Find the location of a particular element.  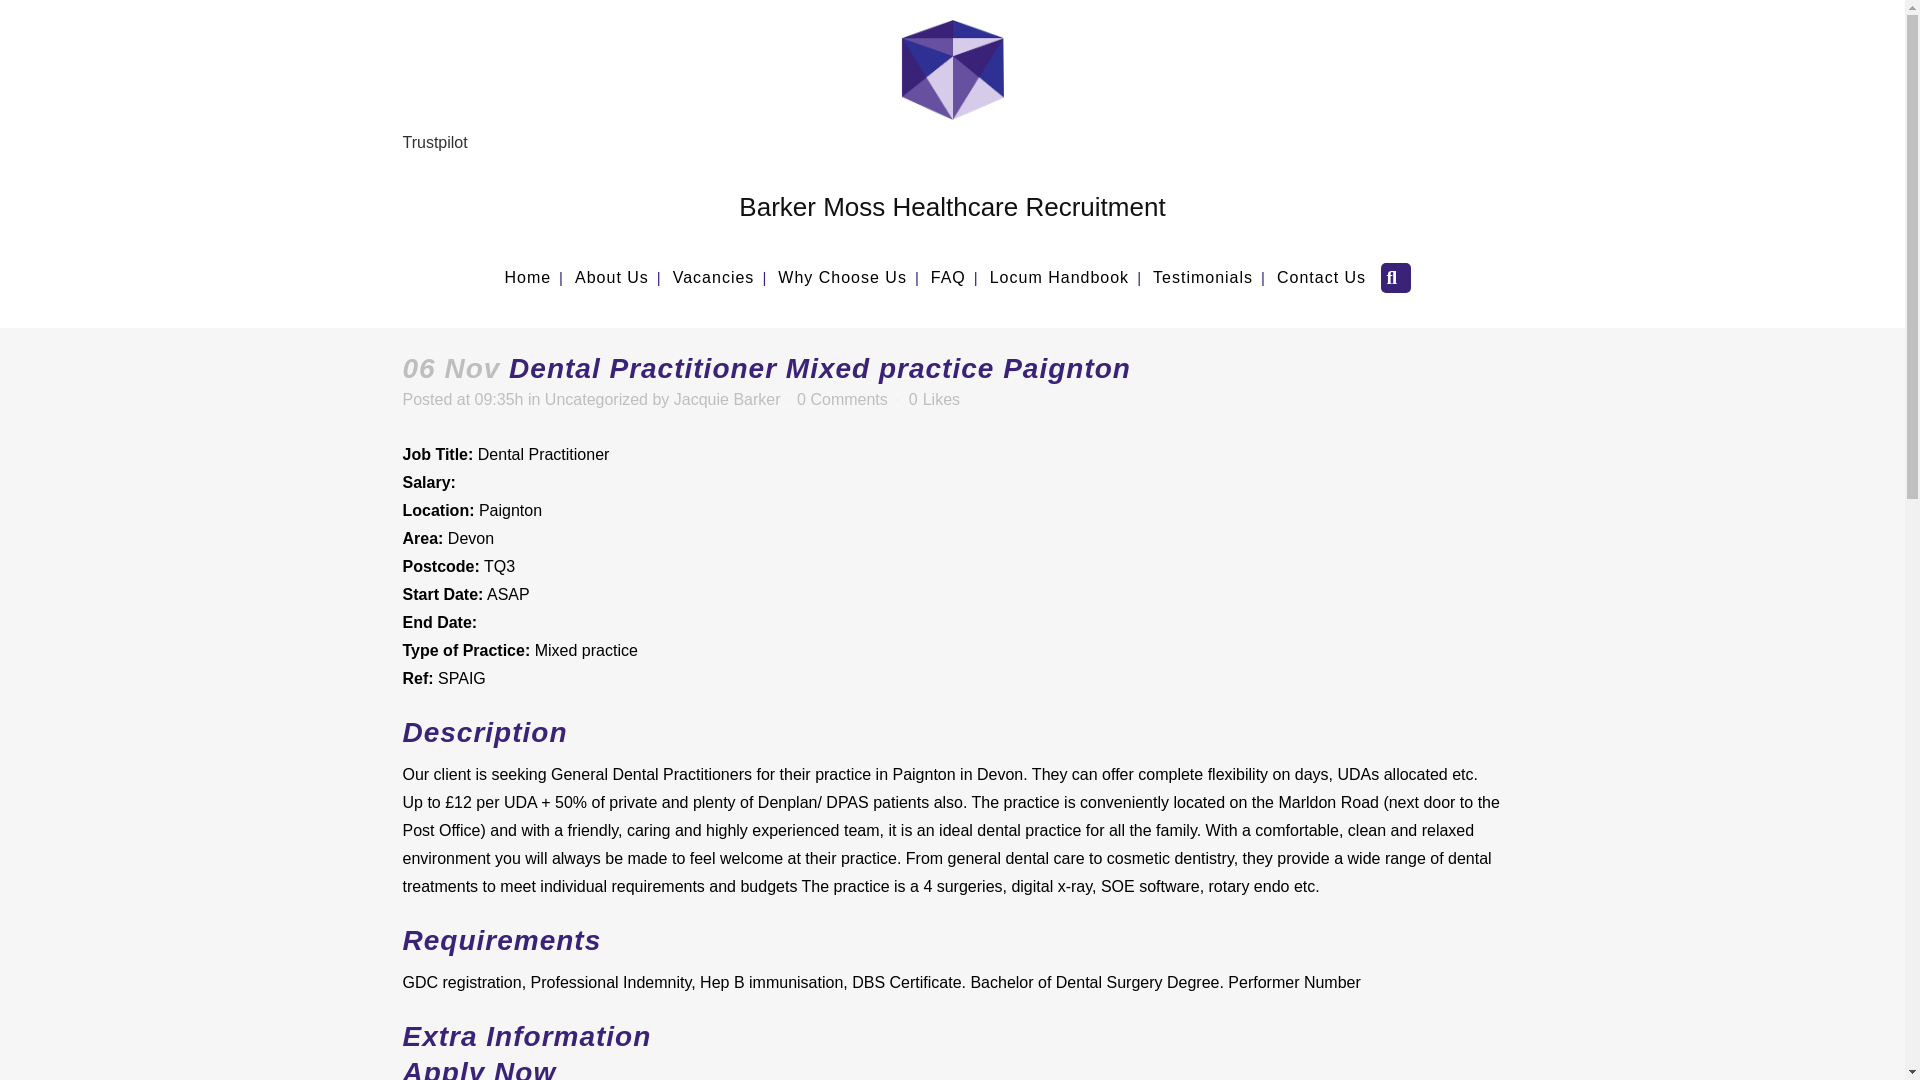

Jacquie Barker is located at coordinates (727, 399).